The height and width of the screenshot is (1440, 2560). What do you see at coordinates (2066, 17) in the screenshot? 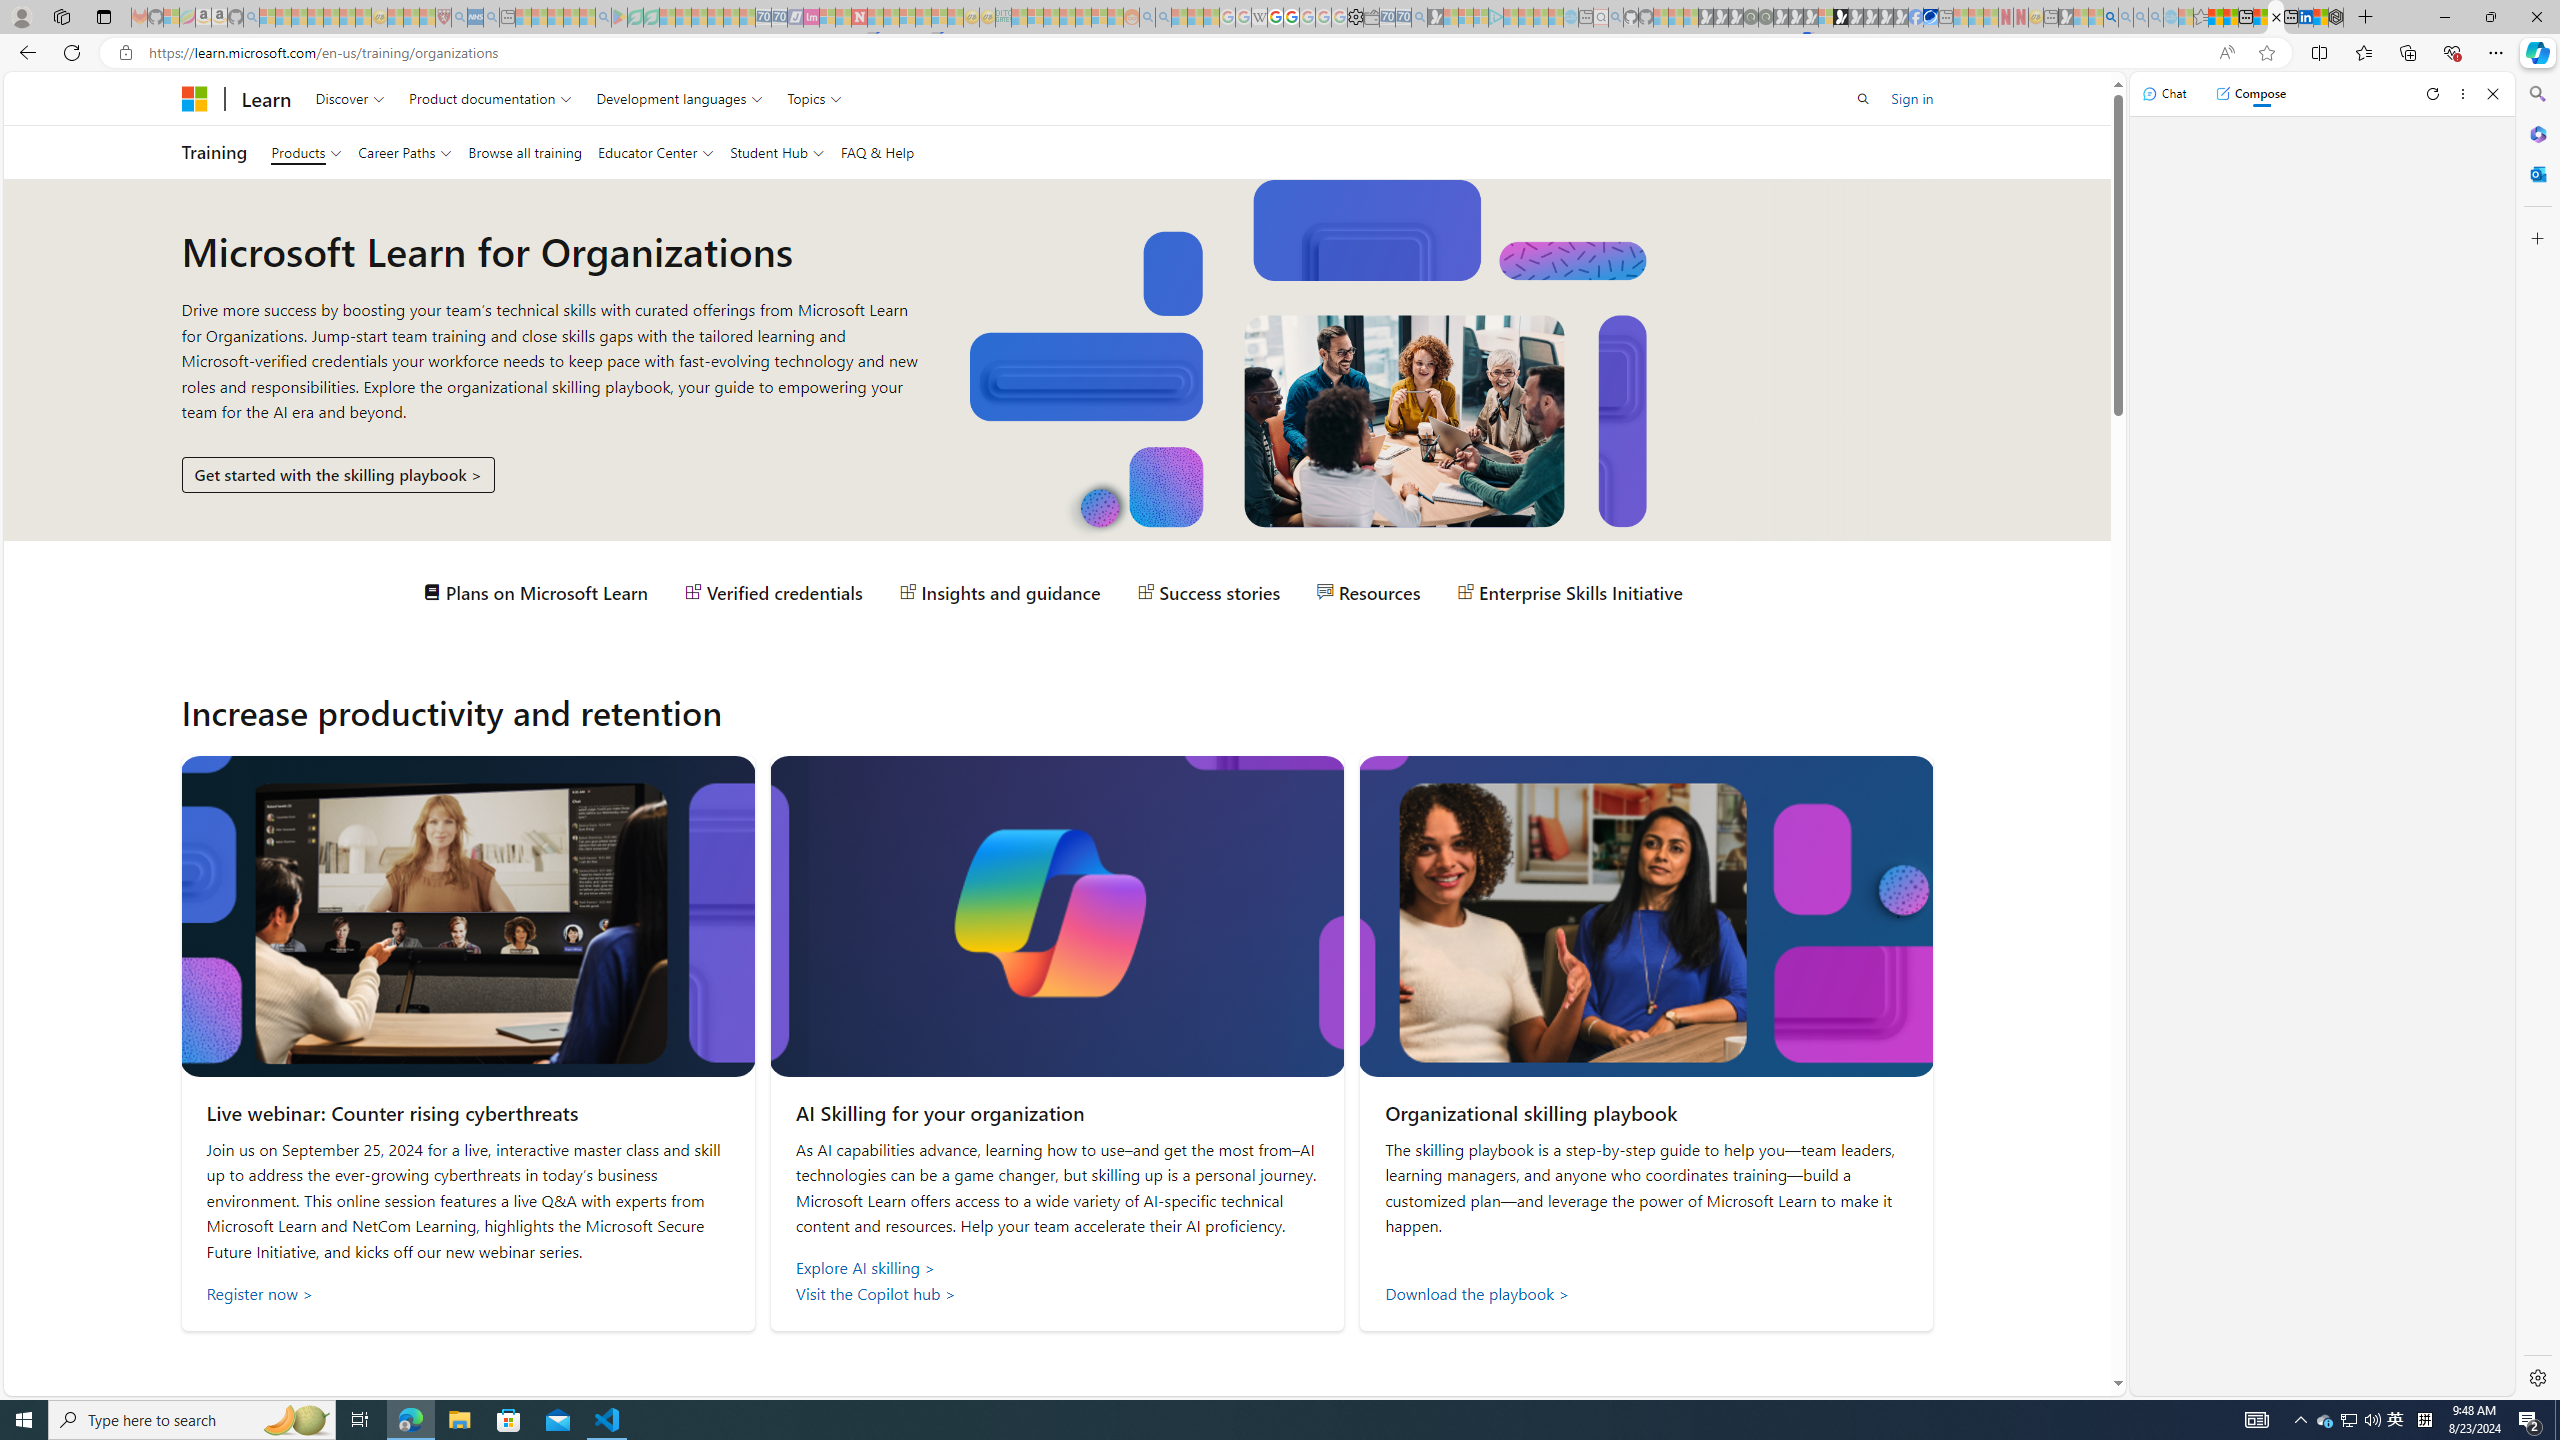
I see `MSN - Sleeping` at bounding box center [2066, 17].